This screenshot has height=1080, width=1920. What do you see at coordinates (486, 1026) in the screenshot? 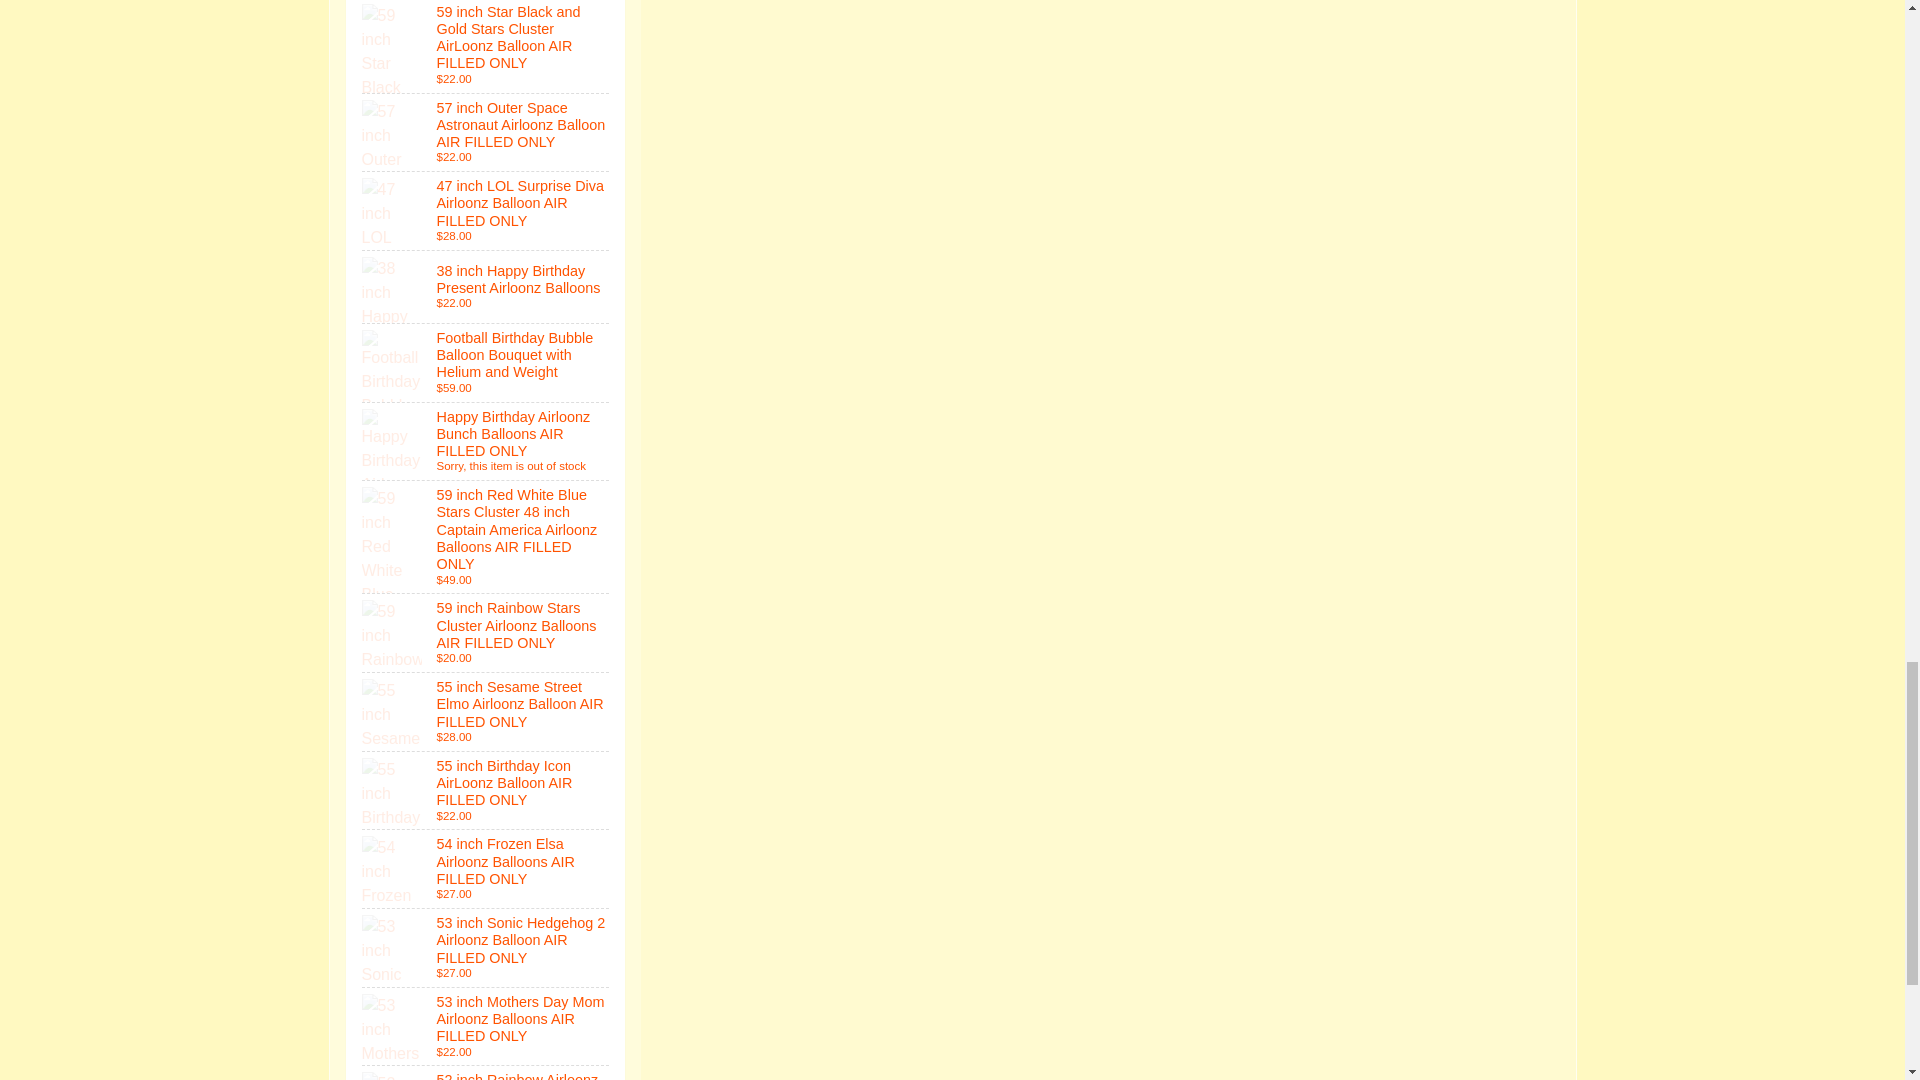
I see `53 inch Mothers Day Mom Airloonz Balloons AIR FILLED ONLY` at bounding box center [486, 1026].